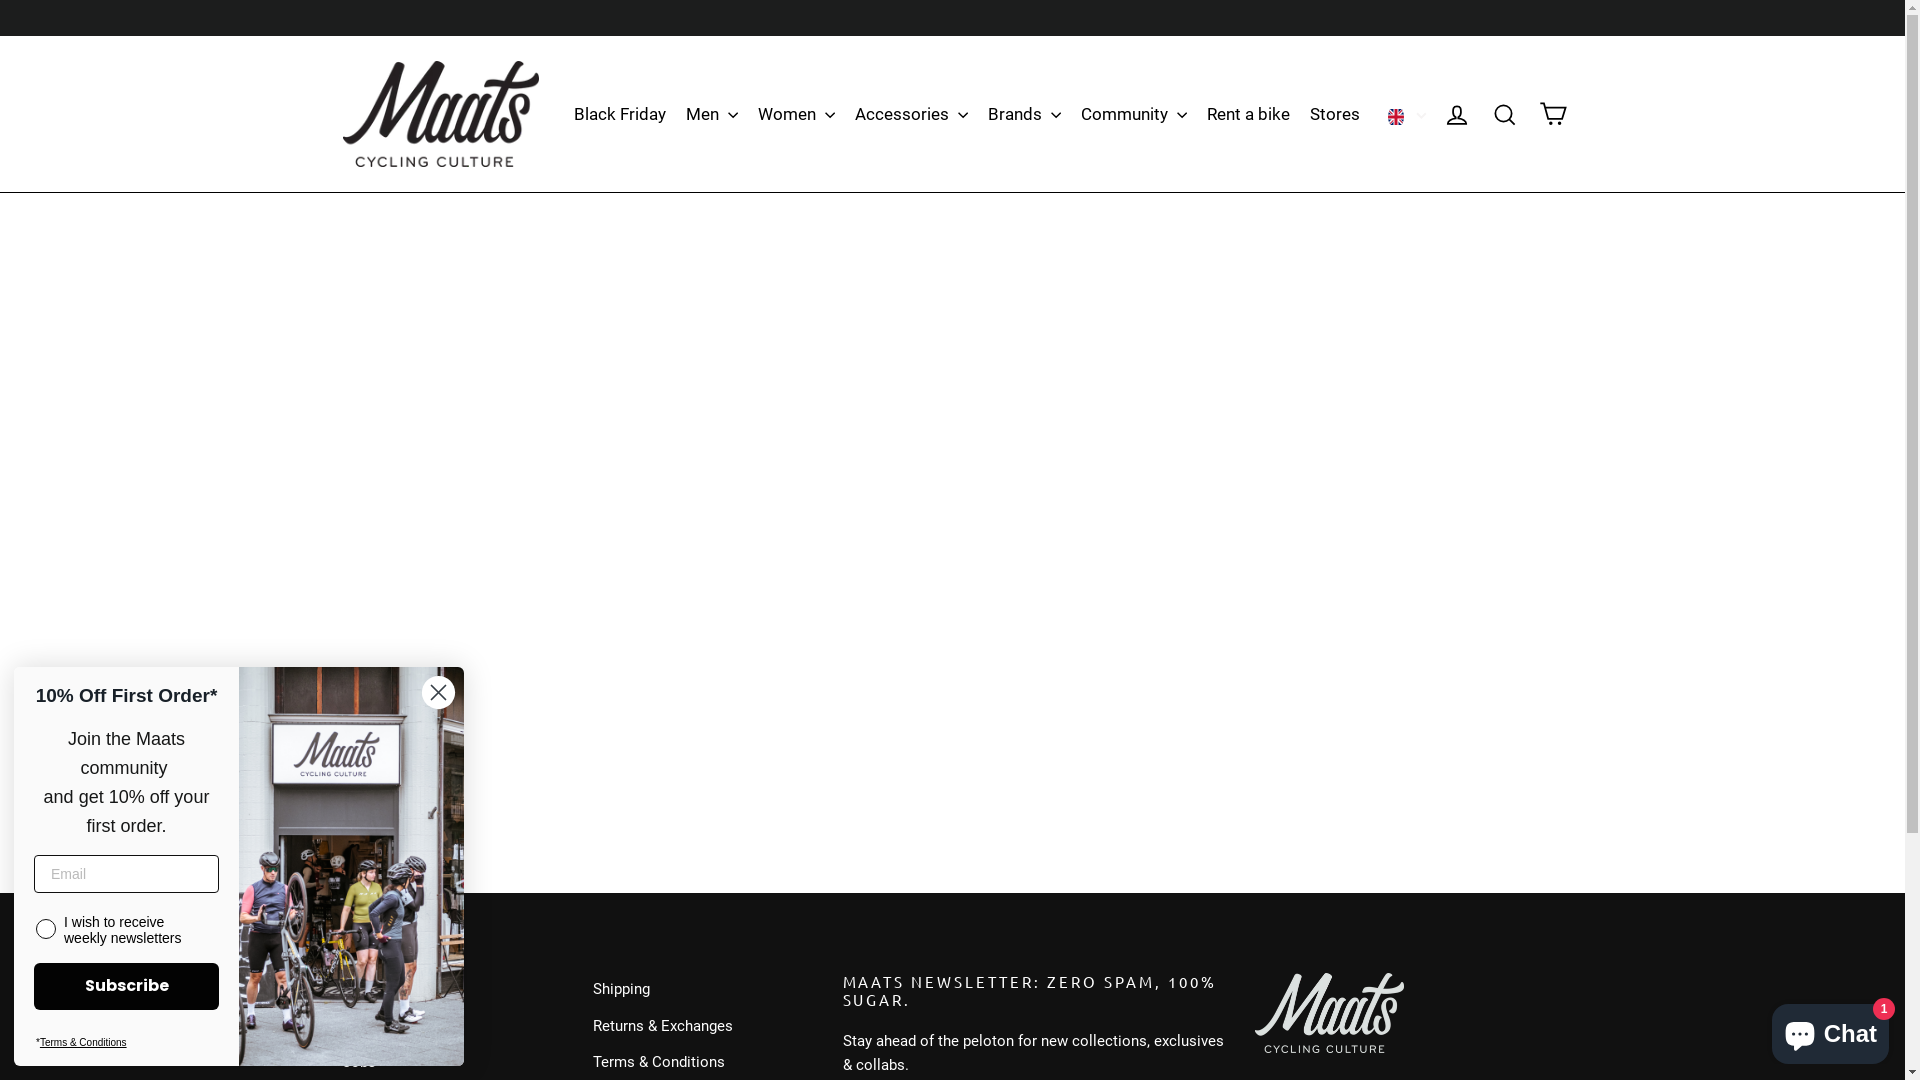 The image size is (1920, 1080). What do you see at coordinates (702, 1062) in the screenshot?
I see `Terms & Conditions` at bounding box center [702, 1062].